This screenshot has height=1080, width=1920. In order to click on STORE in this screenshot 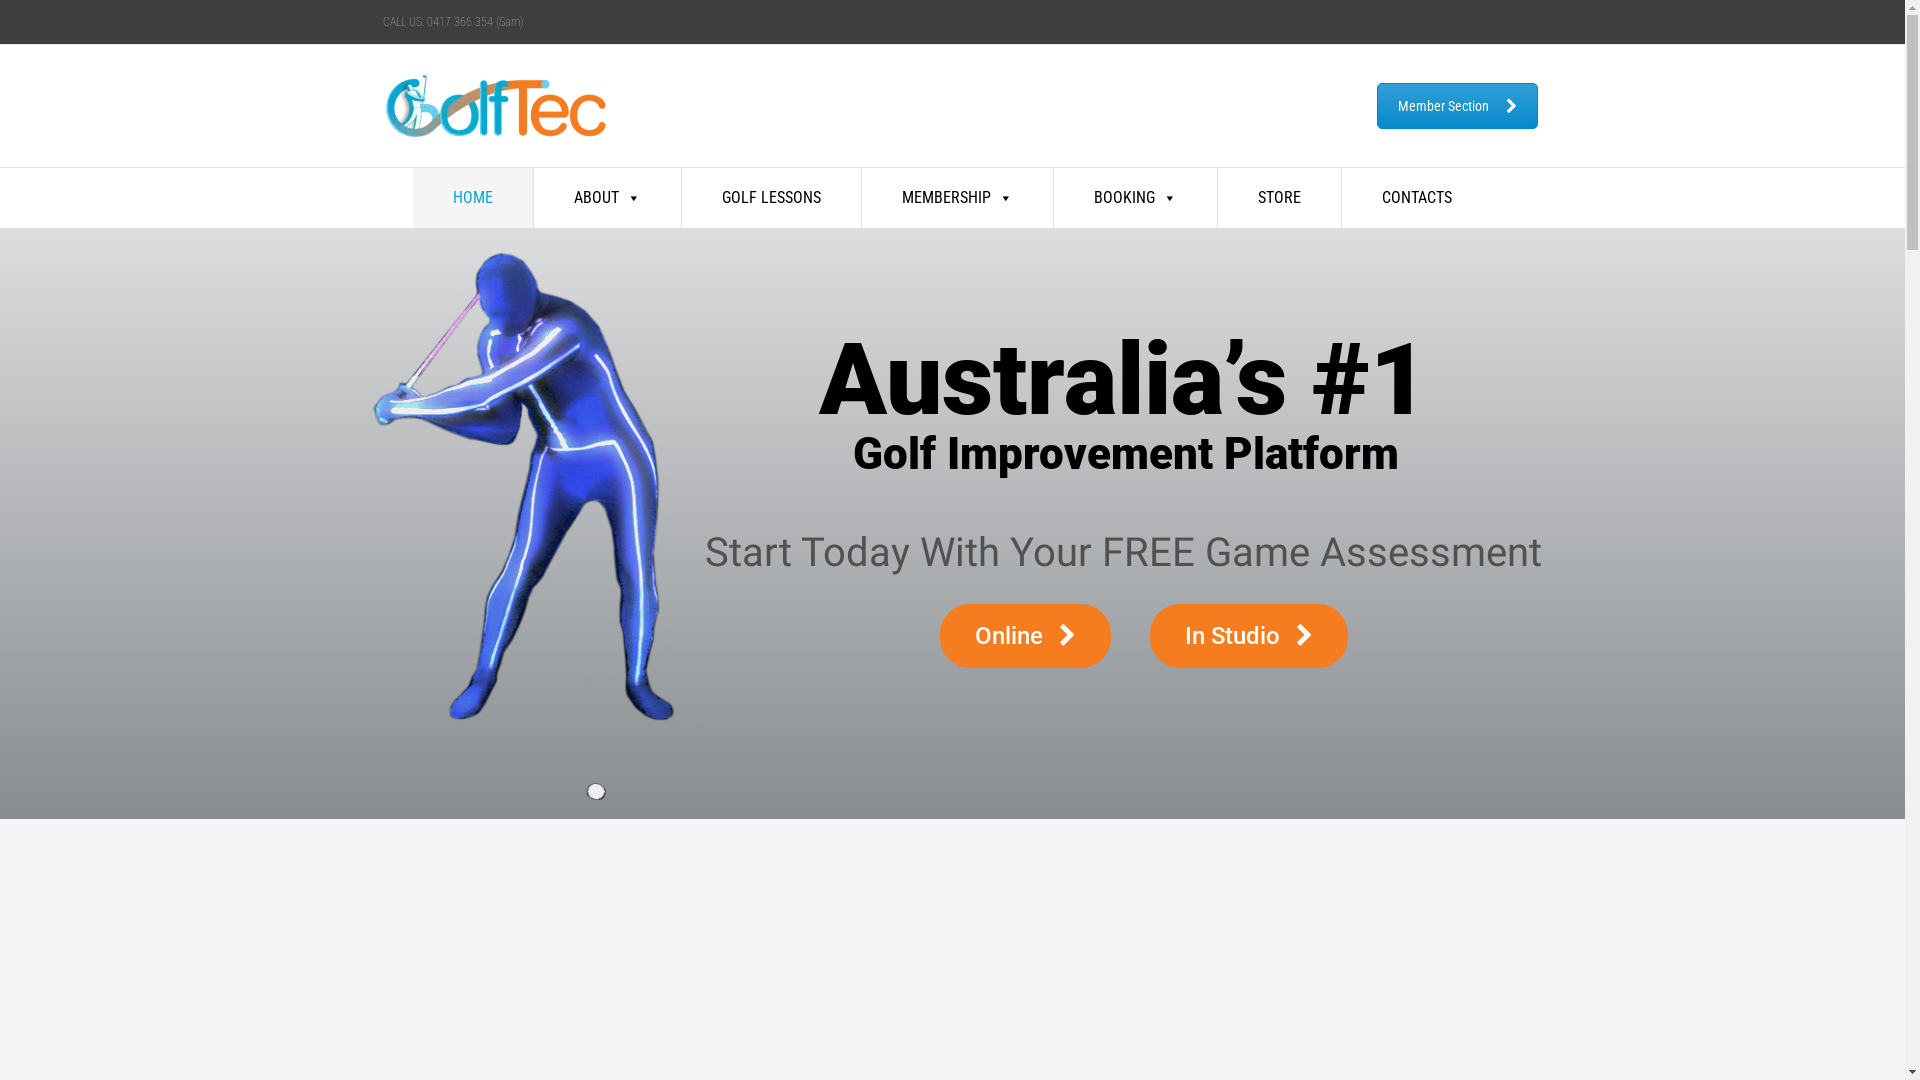, I will do `click(1280, 198)`.